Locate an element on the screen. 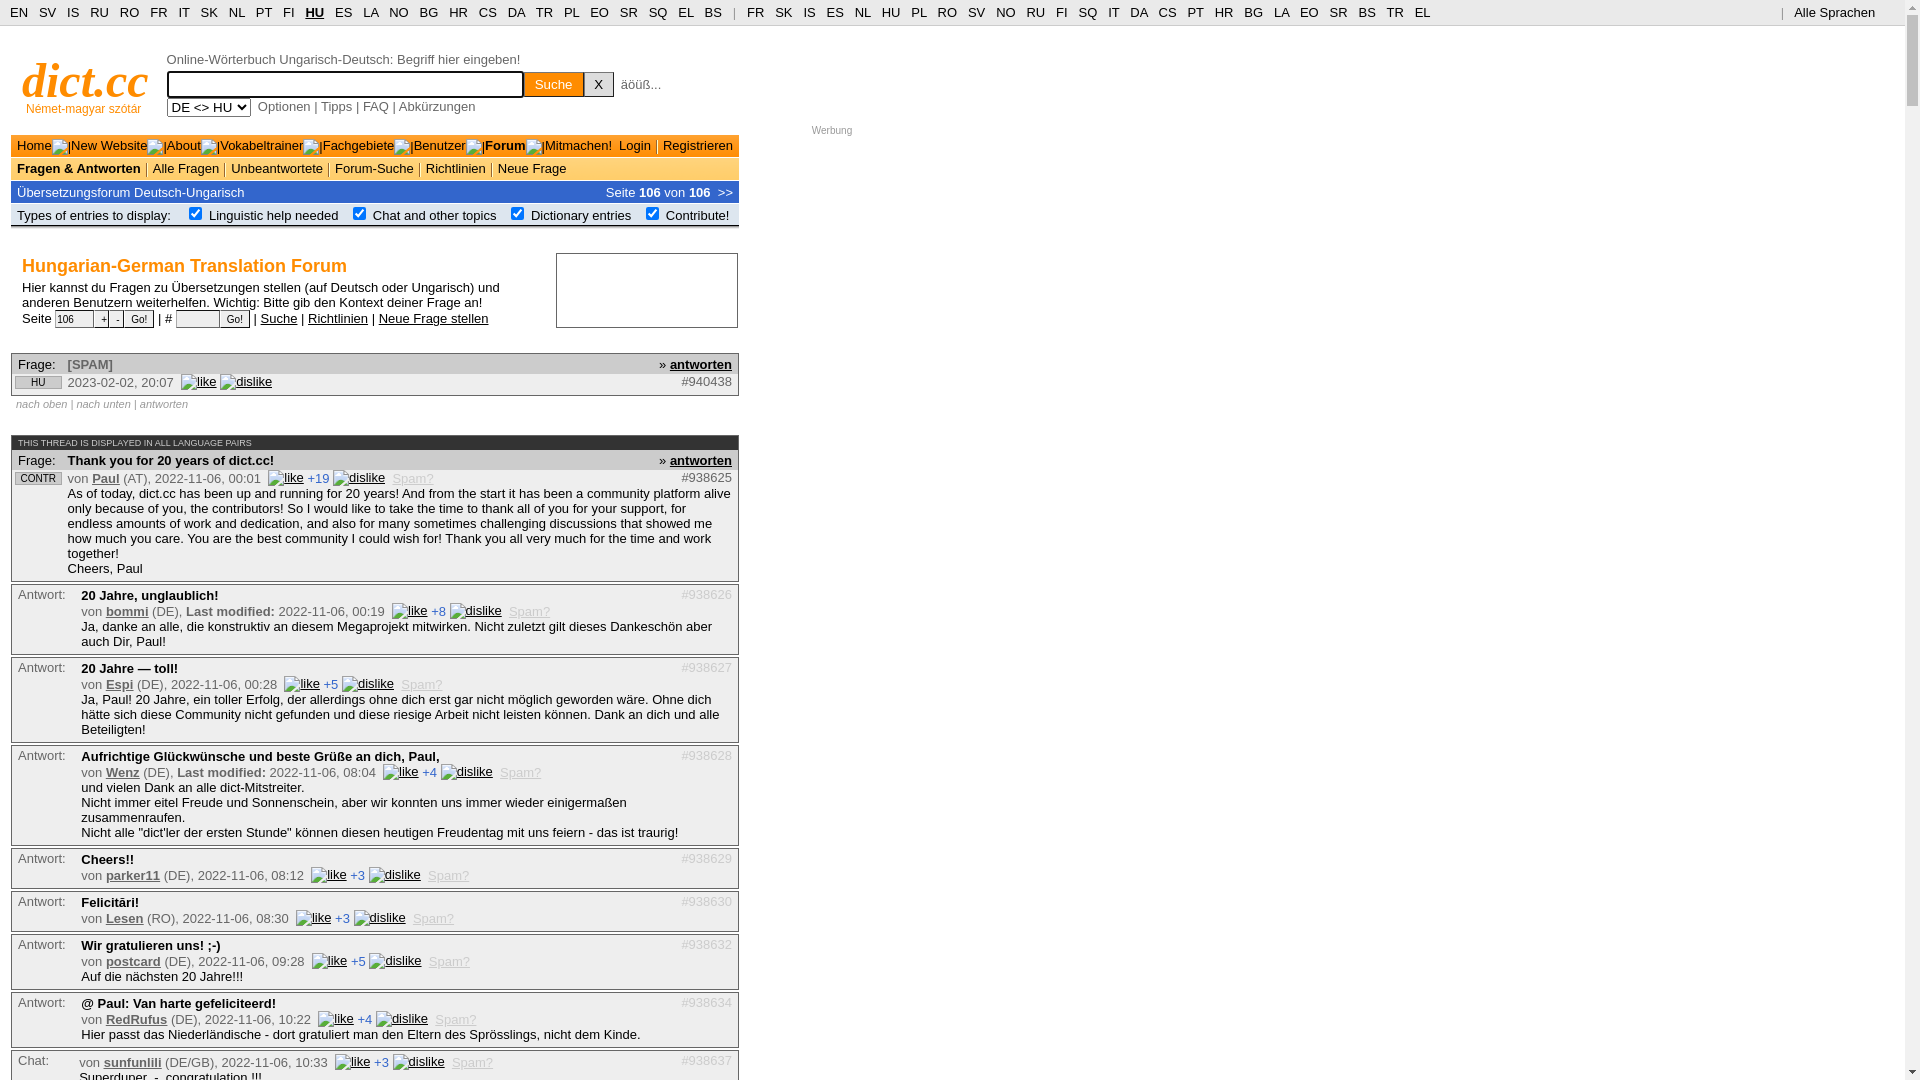  #940438 is located at coordinates (706, 381).